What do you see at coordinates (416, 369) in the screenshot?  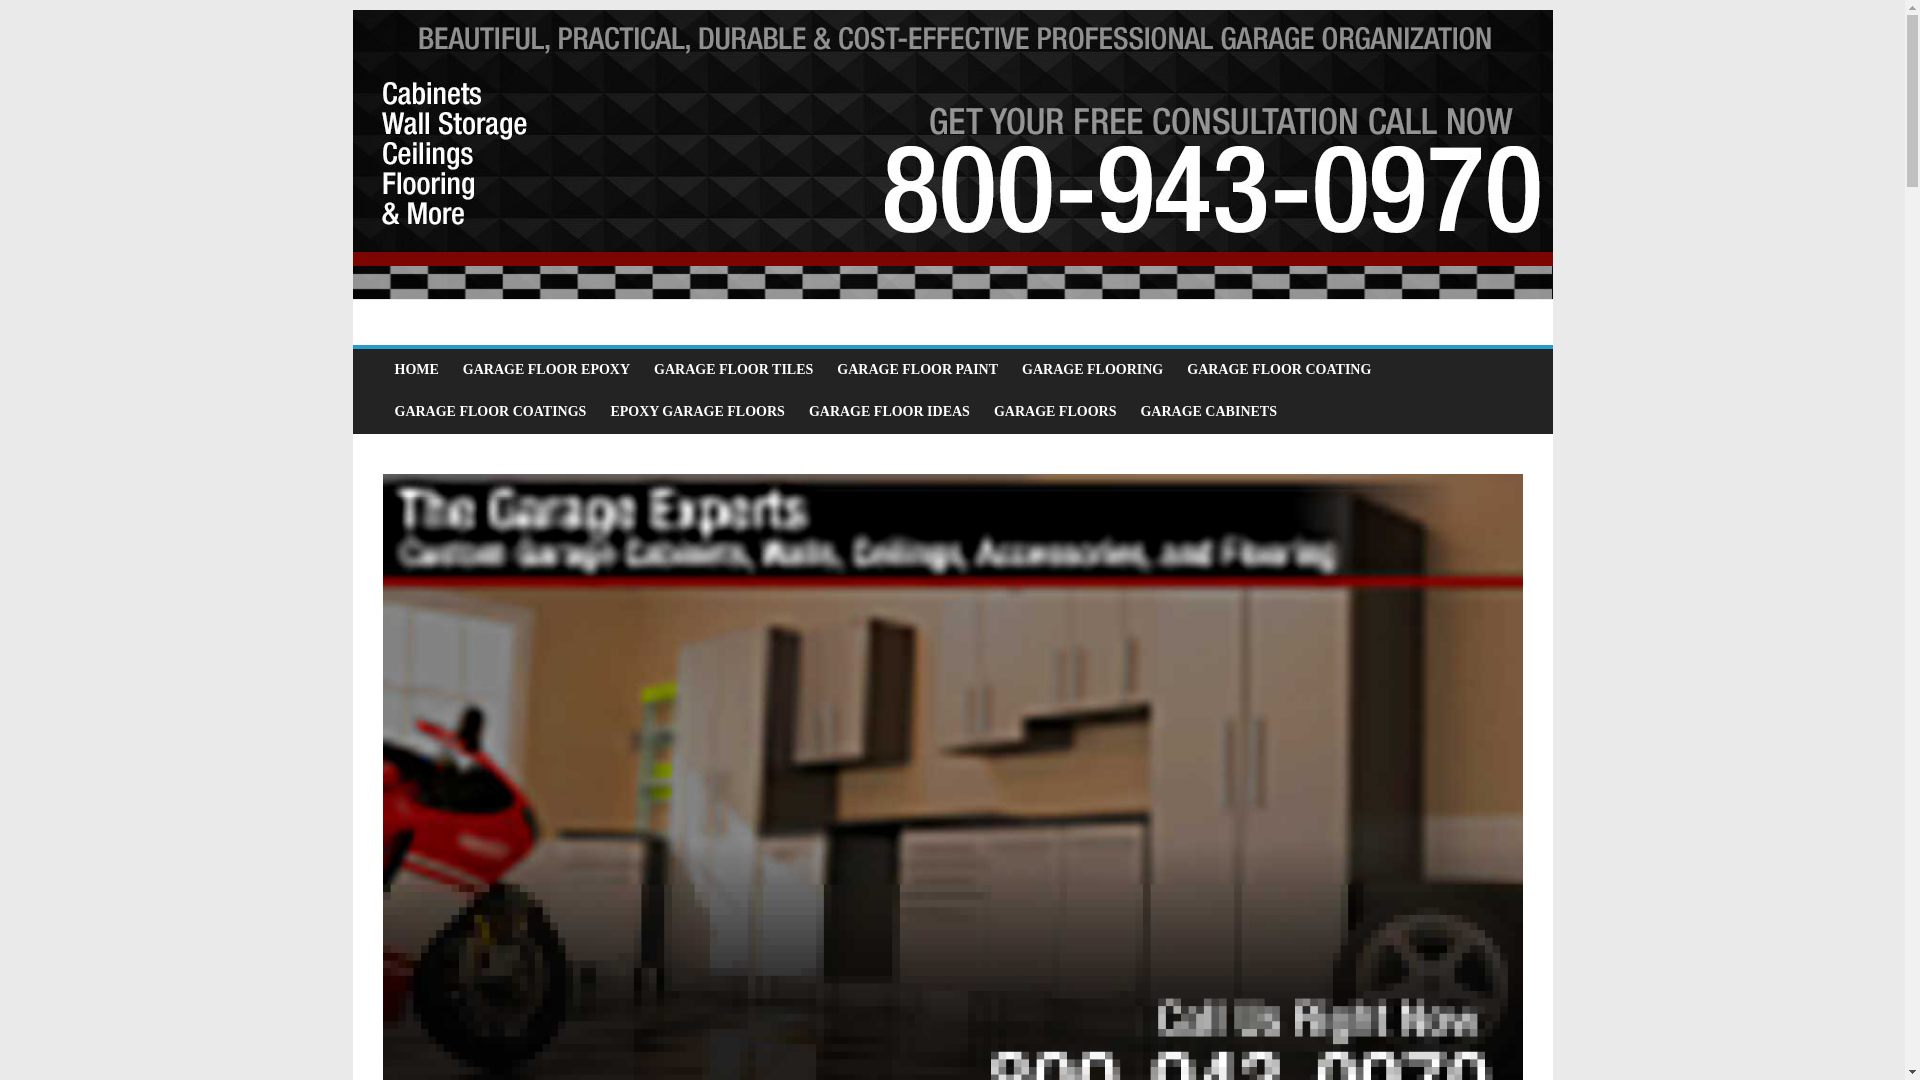 I see `HOME` at bounding box center [416, 369].